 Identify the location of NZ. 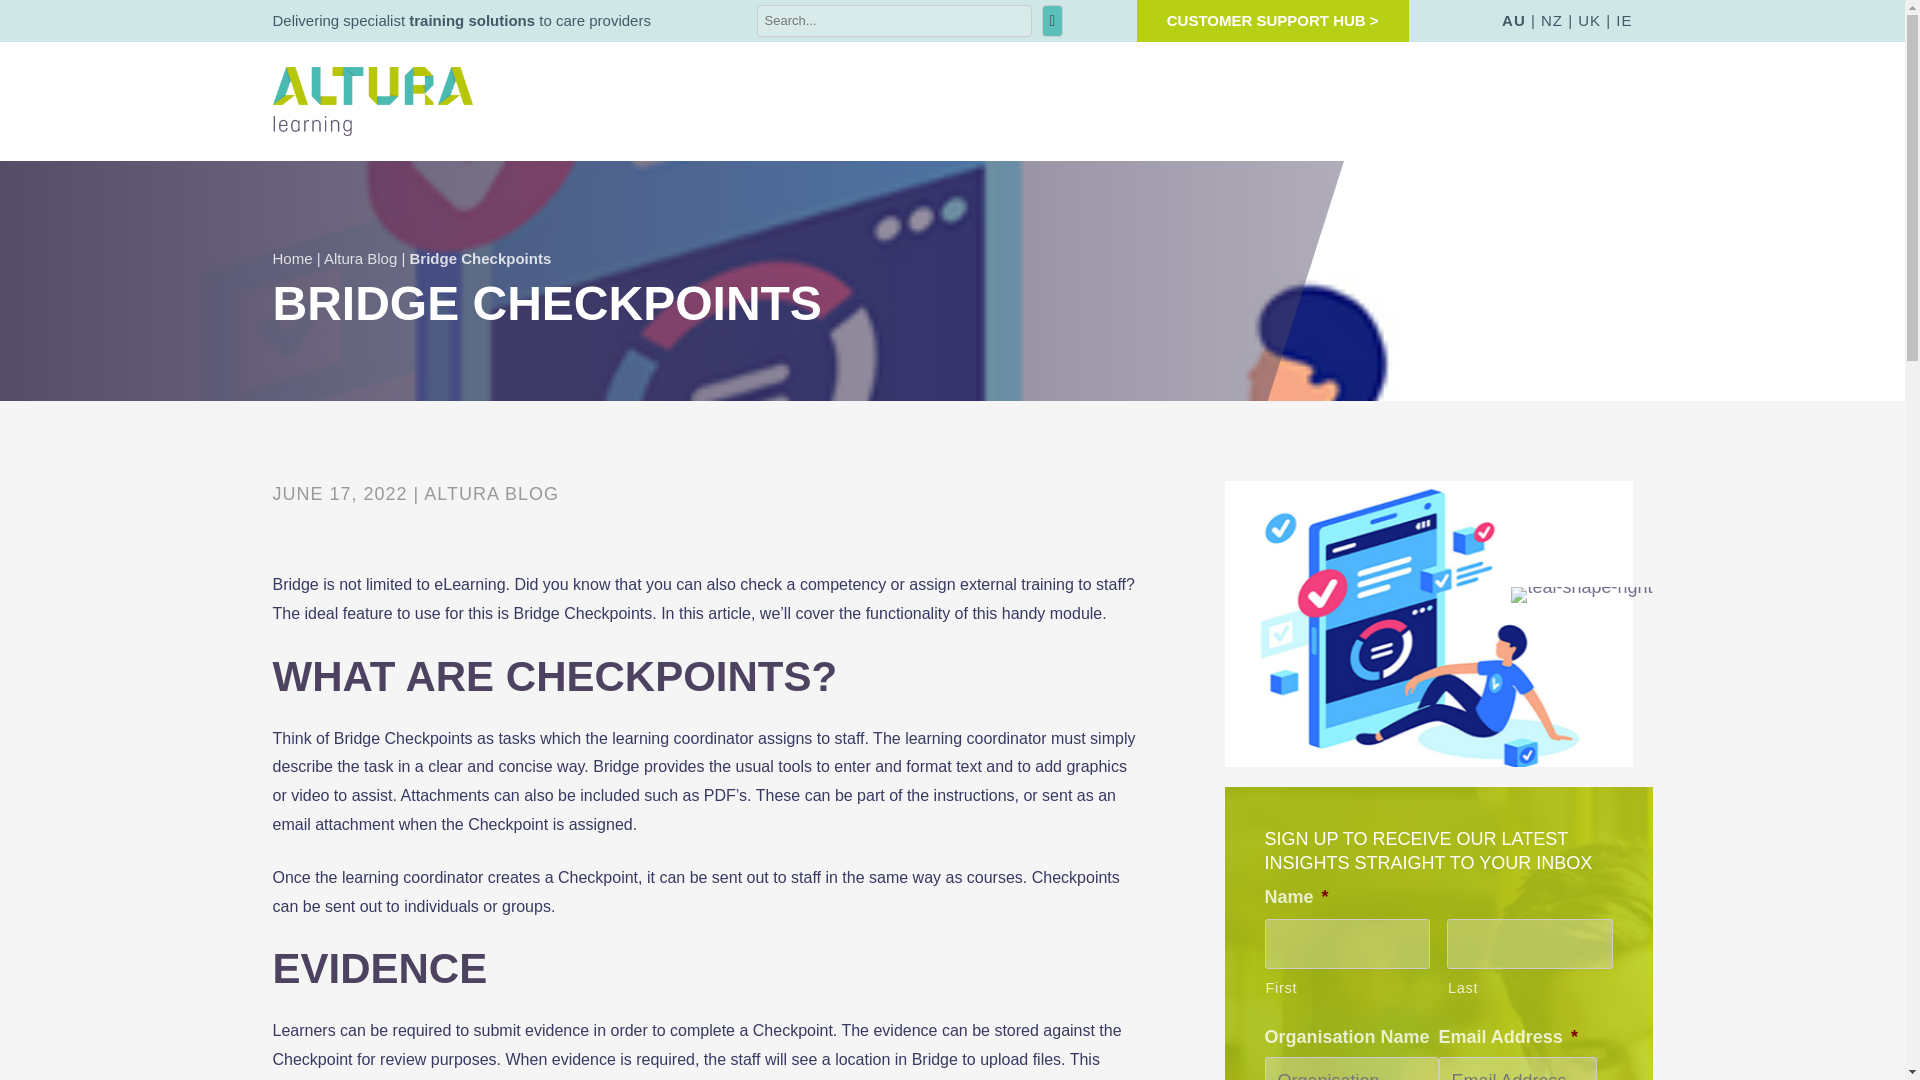
(1552, 20).